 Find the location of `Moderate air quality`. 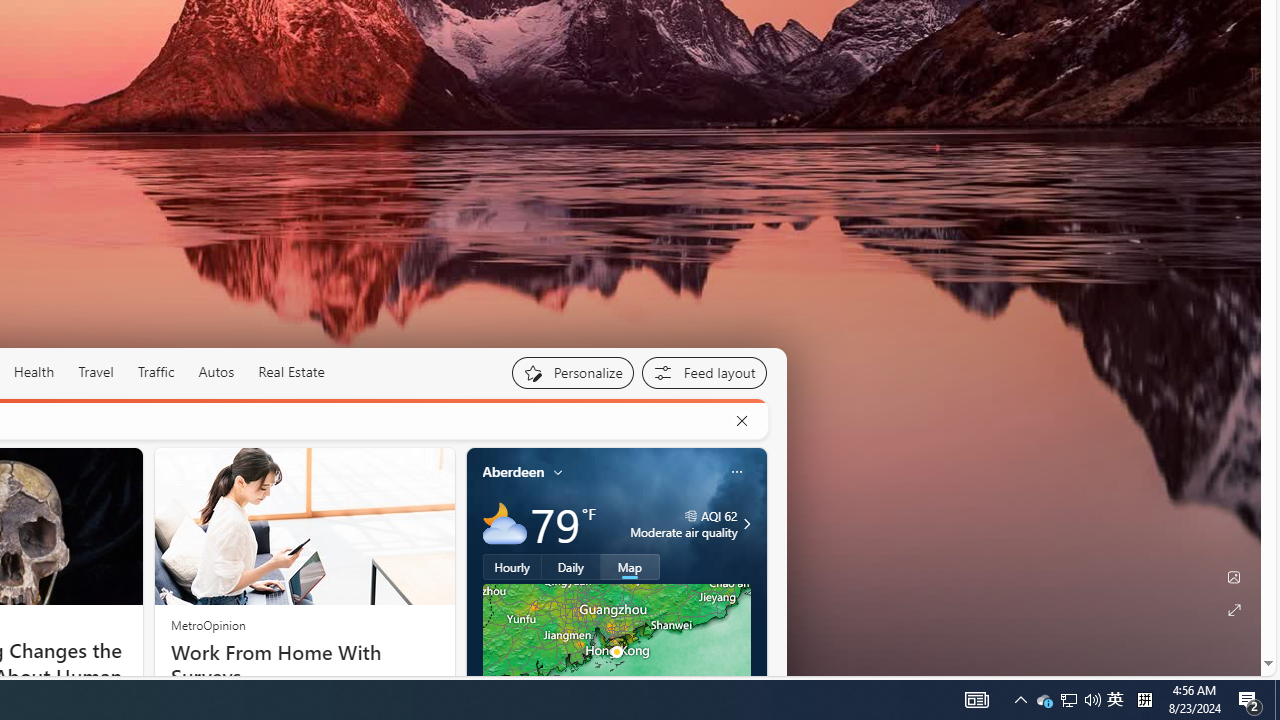

Moderate air quality is located at coordinates (744, 524).